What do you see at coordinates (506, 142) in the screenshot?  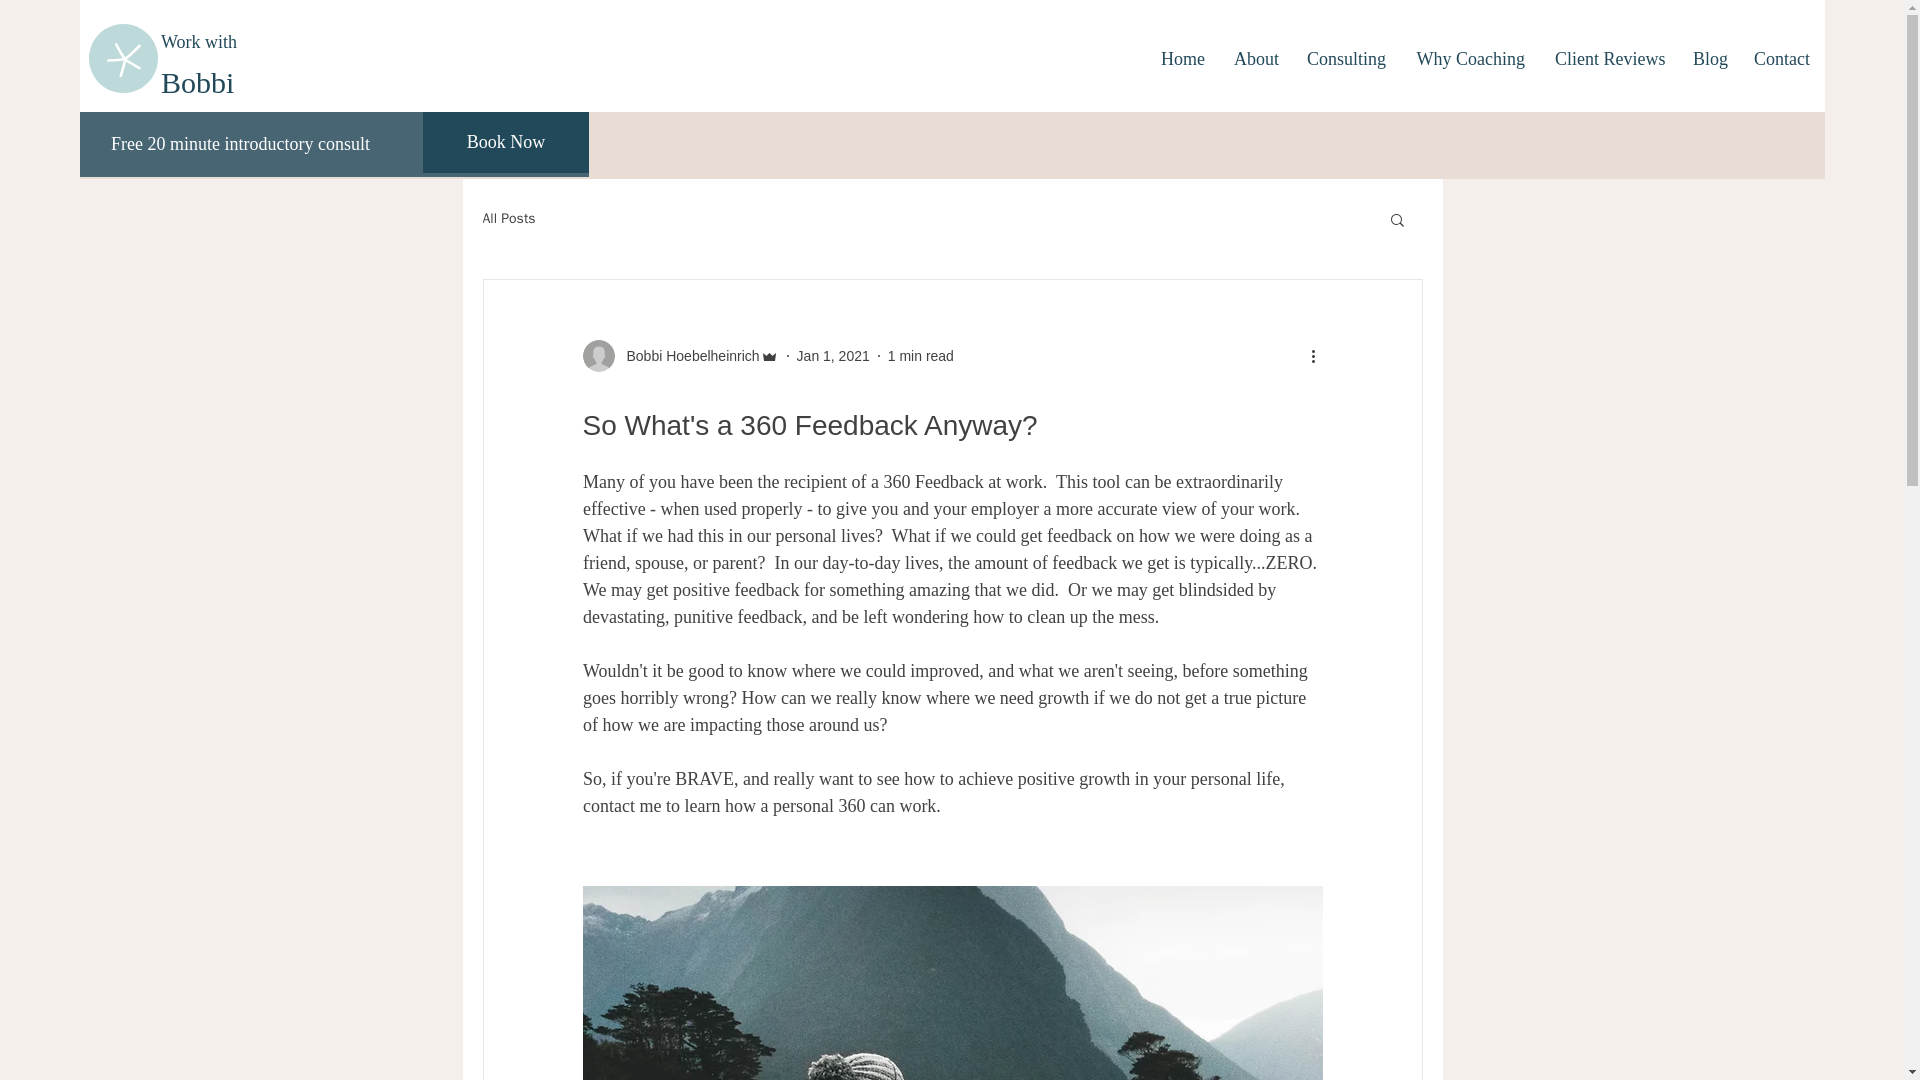 I see `Book Now` at bounding box center [506, 142].